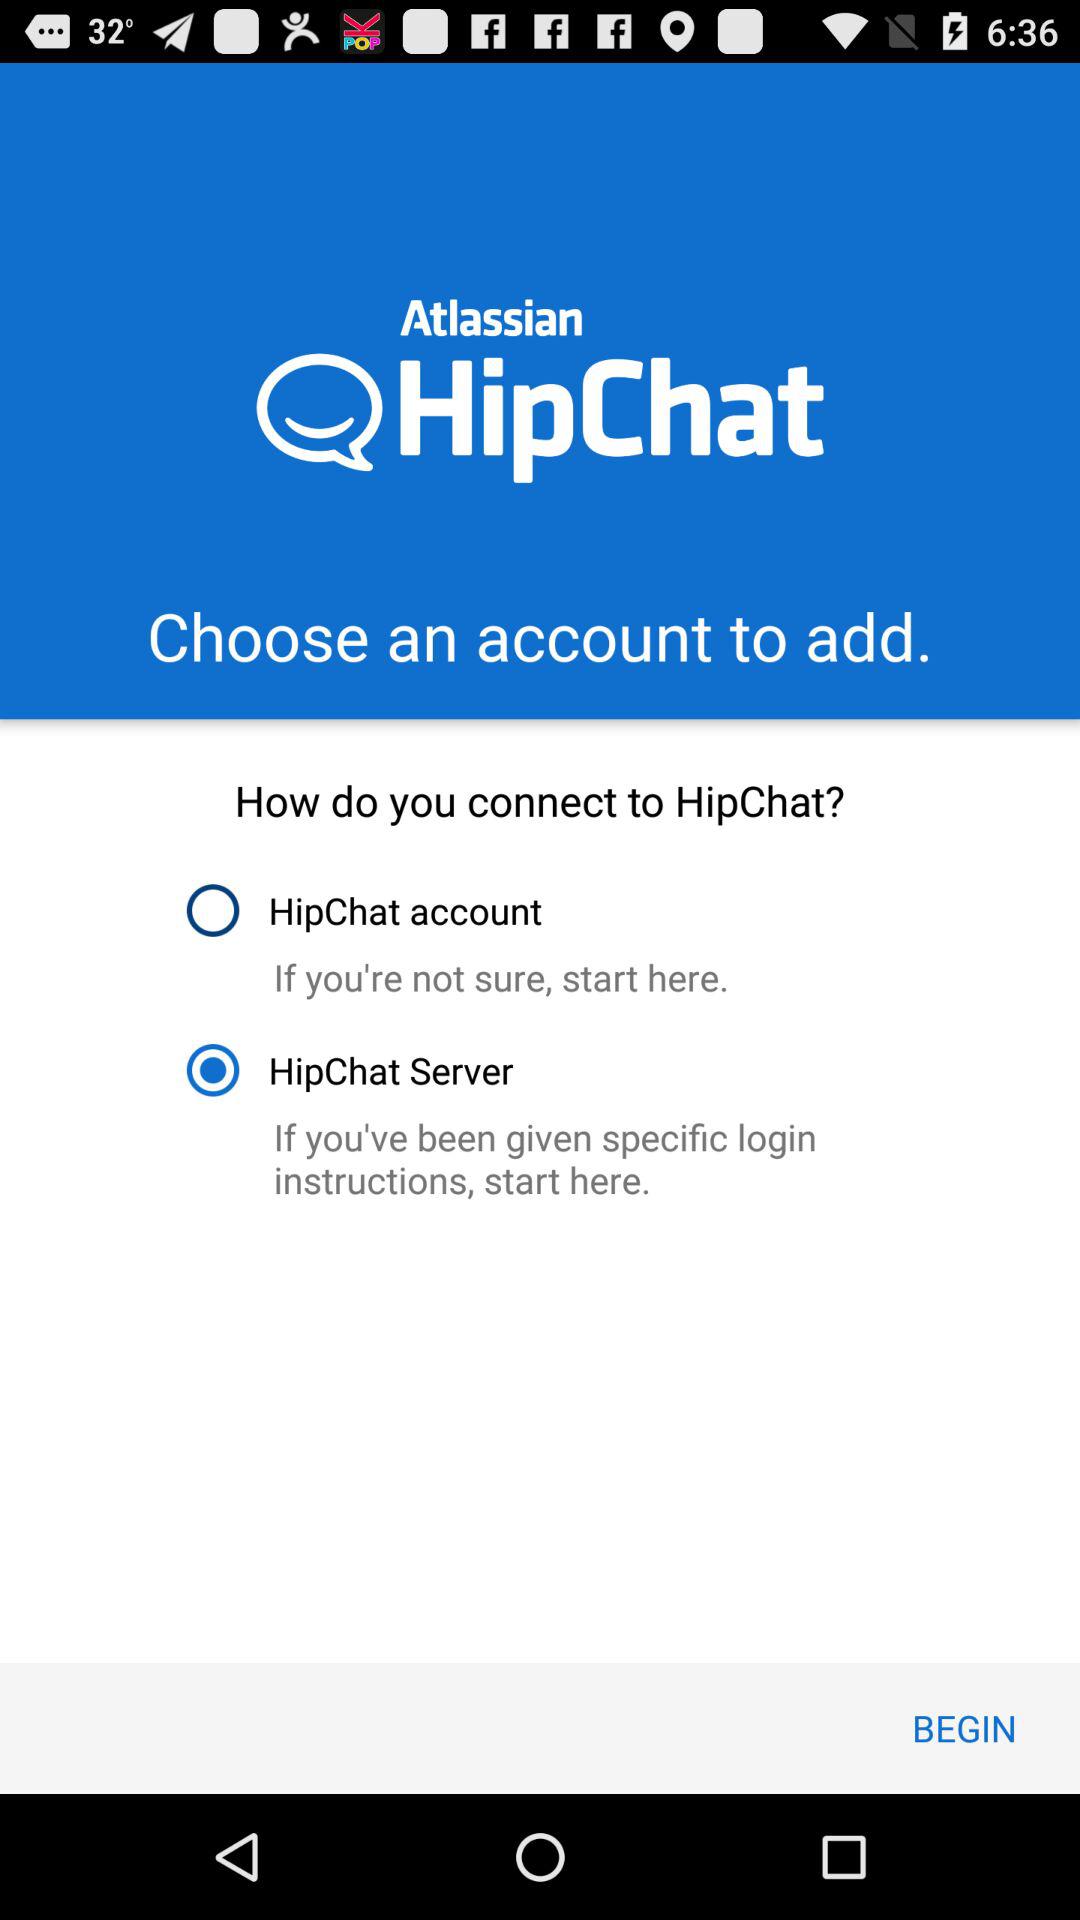 This screenshot has height=1920, width=1080. I want to click on scroll until hipchat server, so click(348, 1070).